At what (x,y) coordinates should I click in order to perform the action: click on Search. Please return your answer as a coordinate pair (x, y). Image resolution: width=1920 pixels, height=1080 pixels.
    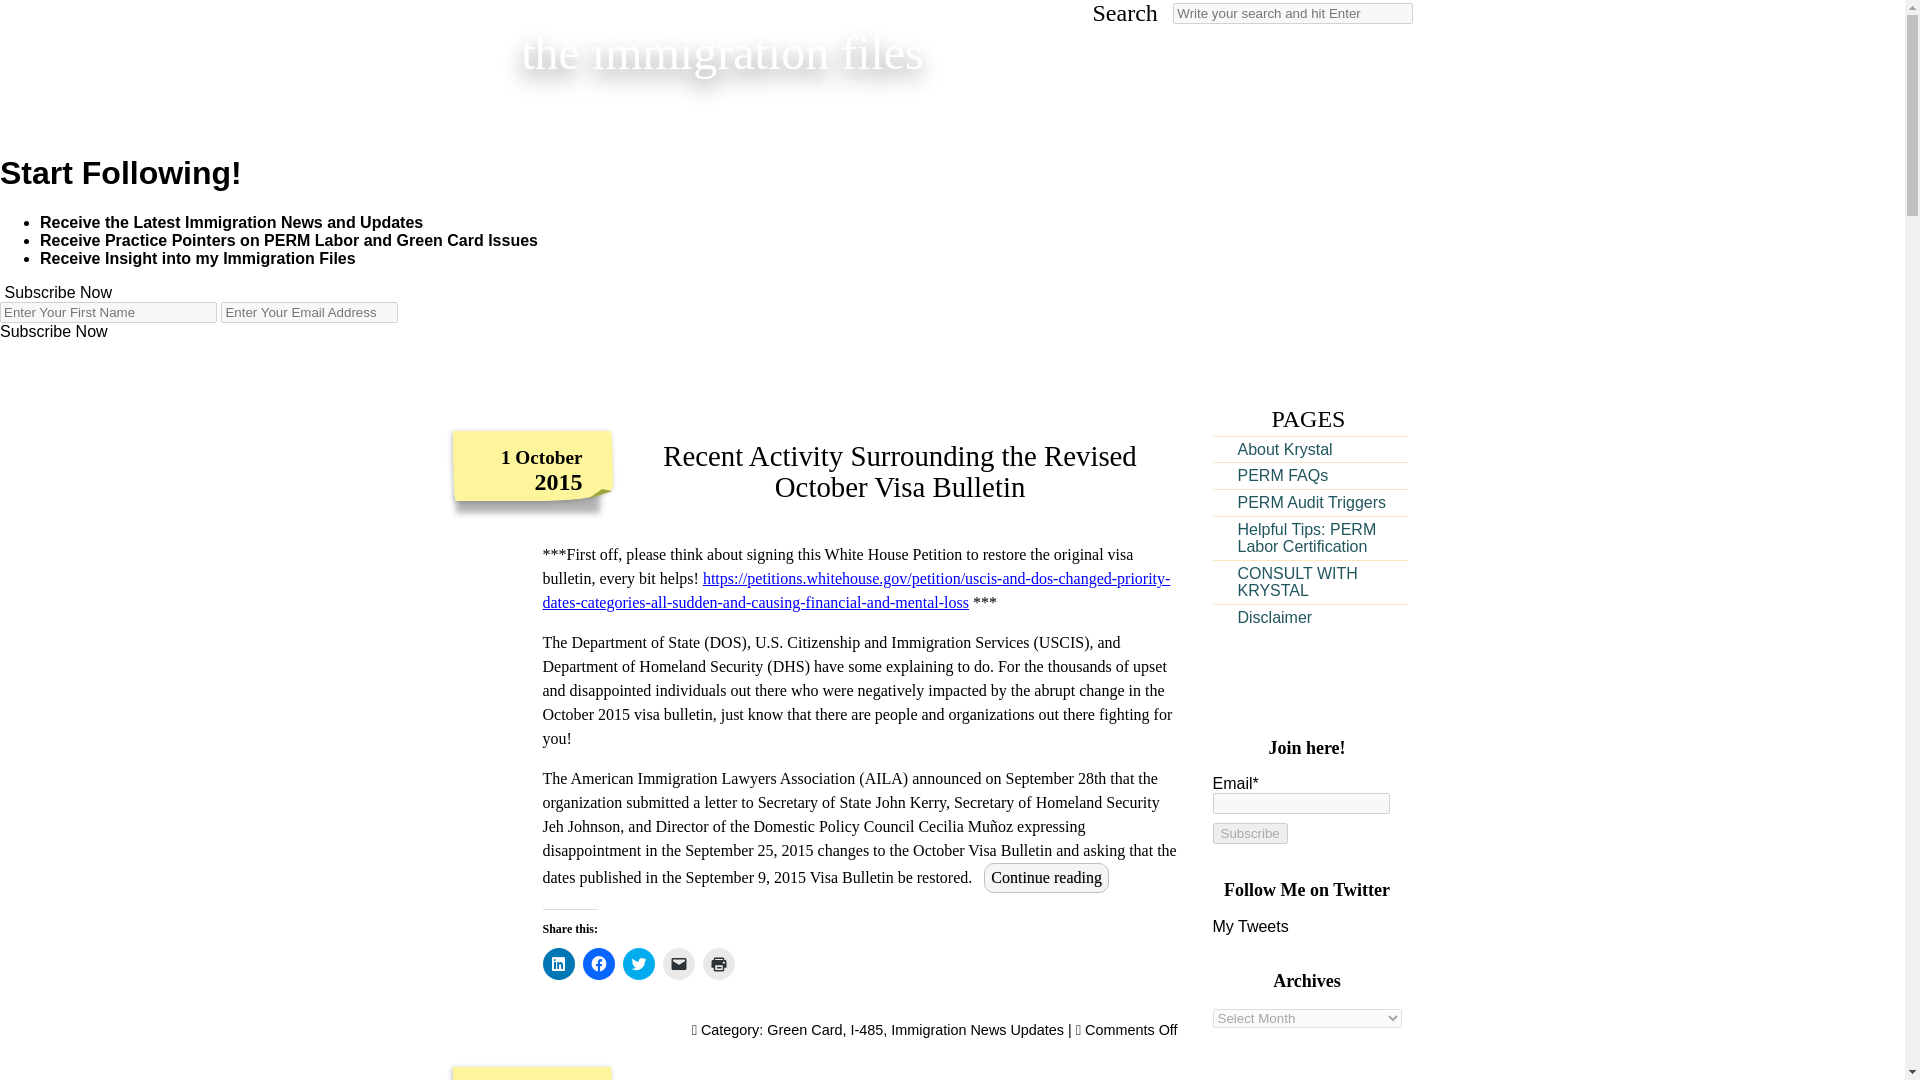
    Looking at the image, I should click on (1293, 13).